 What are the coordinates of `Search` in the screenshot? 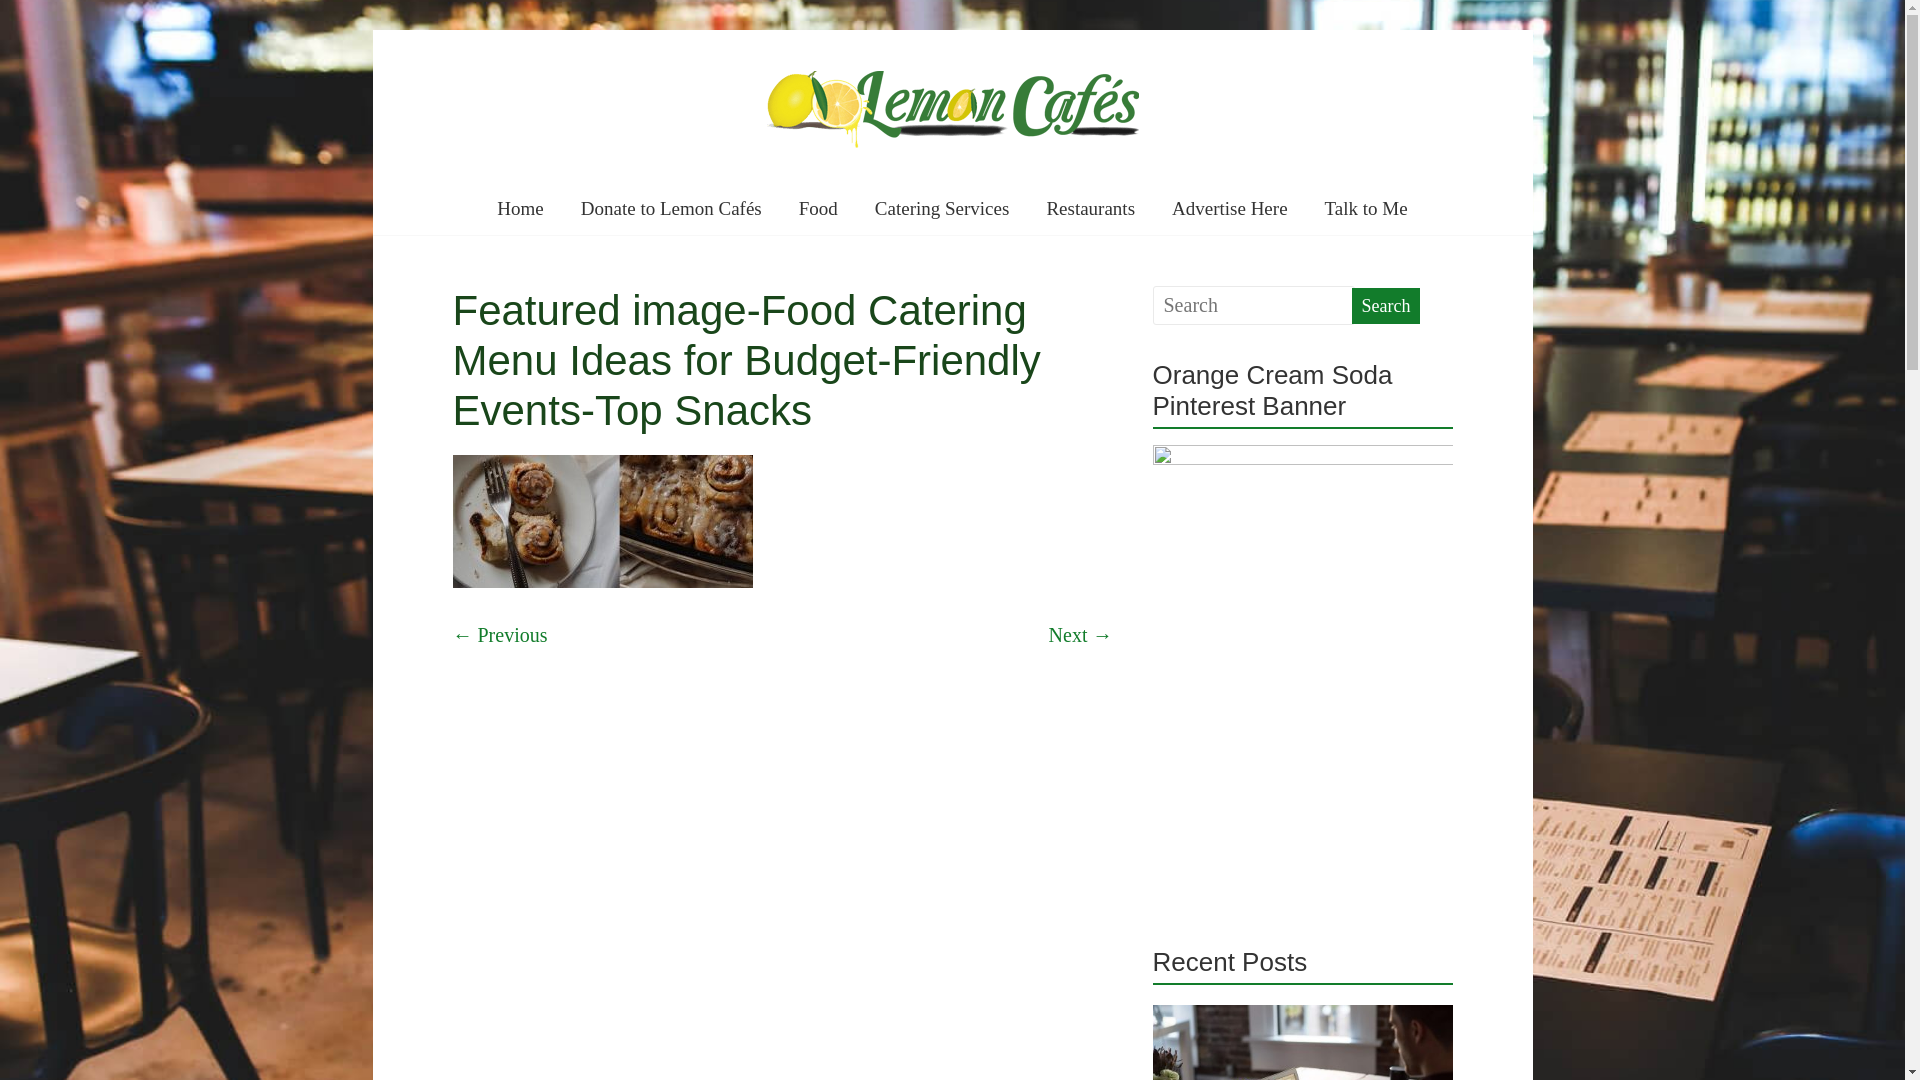 It's located at (1386, 306).